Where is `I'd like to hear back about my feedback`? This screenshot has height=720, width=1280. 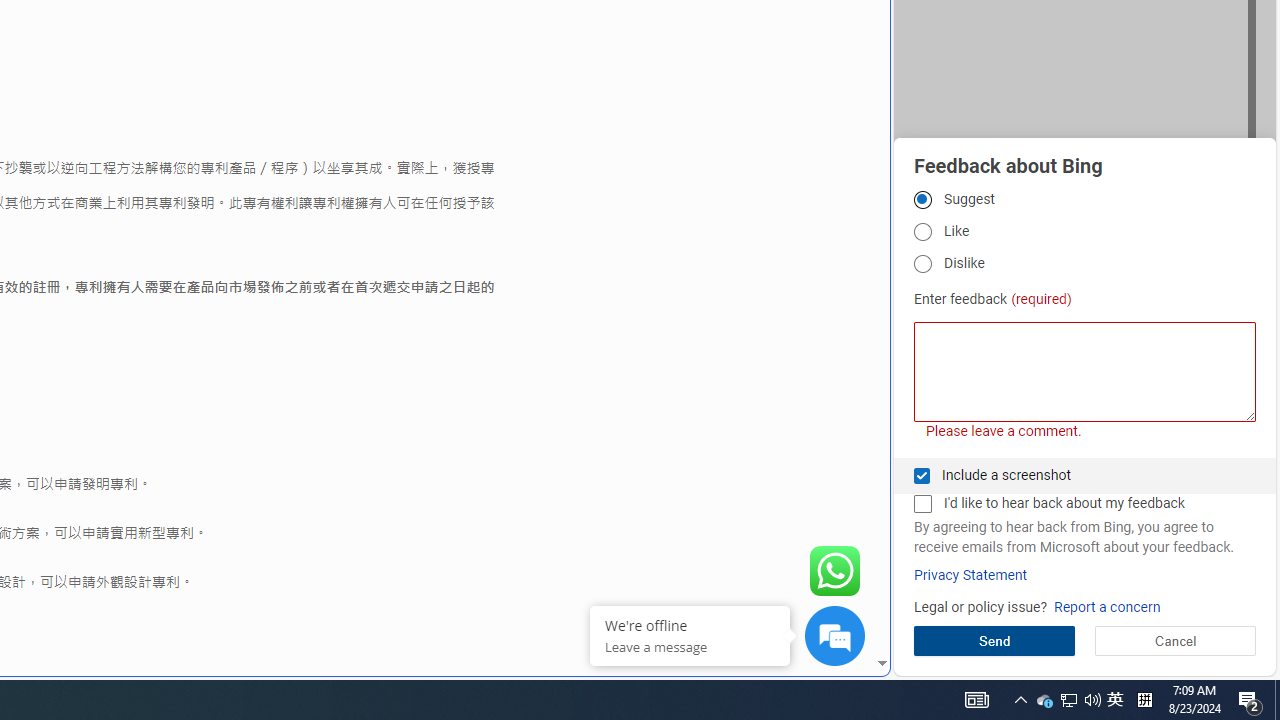
I'd like to hear back about my feedback is located at coordinates (922, 504).